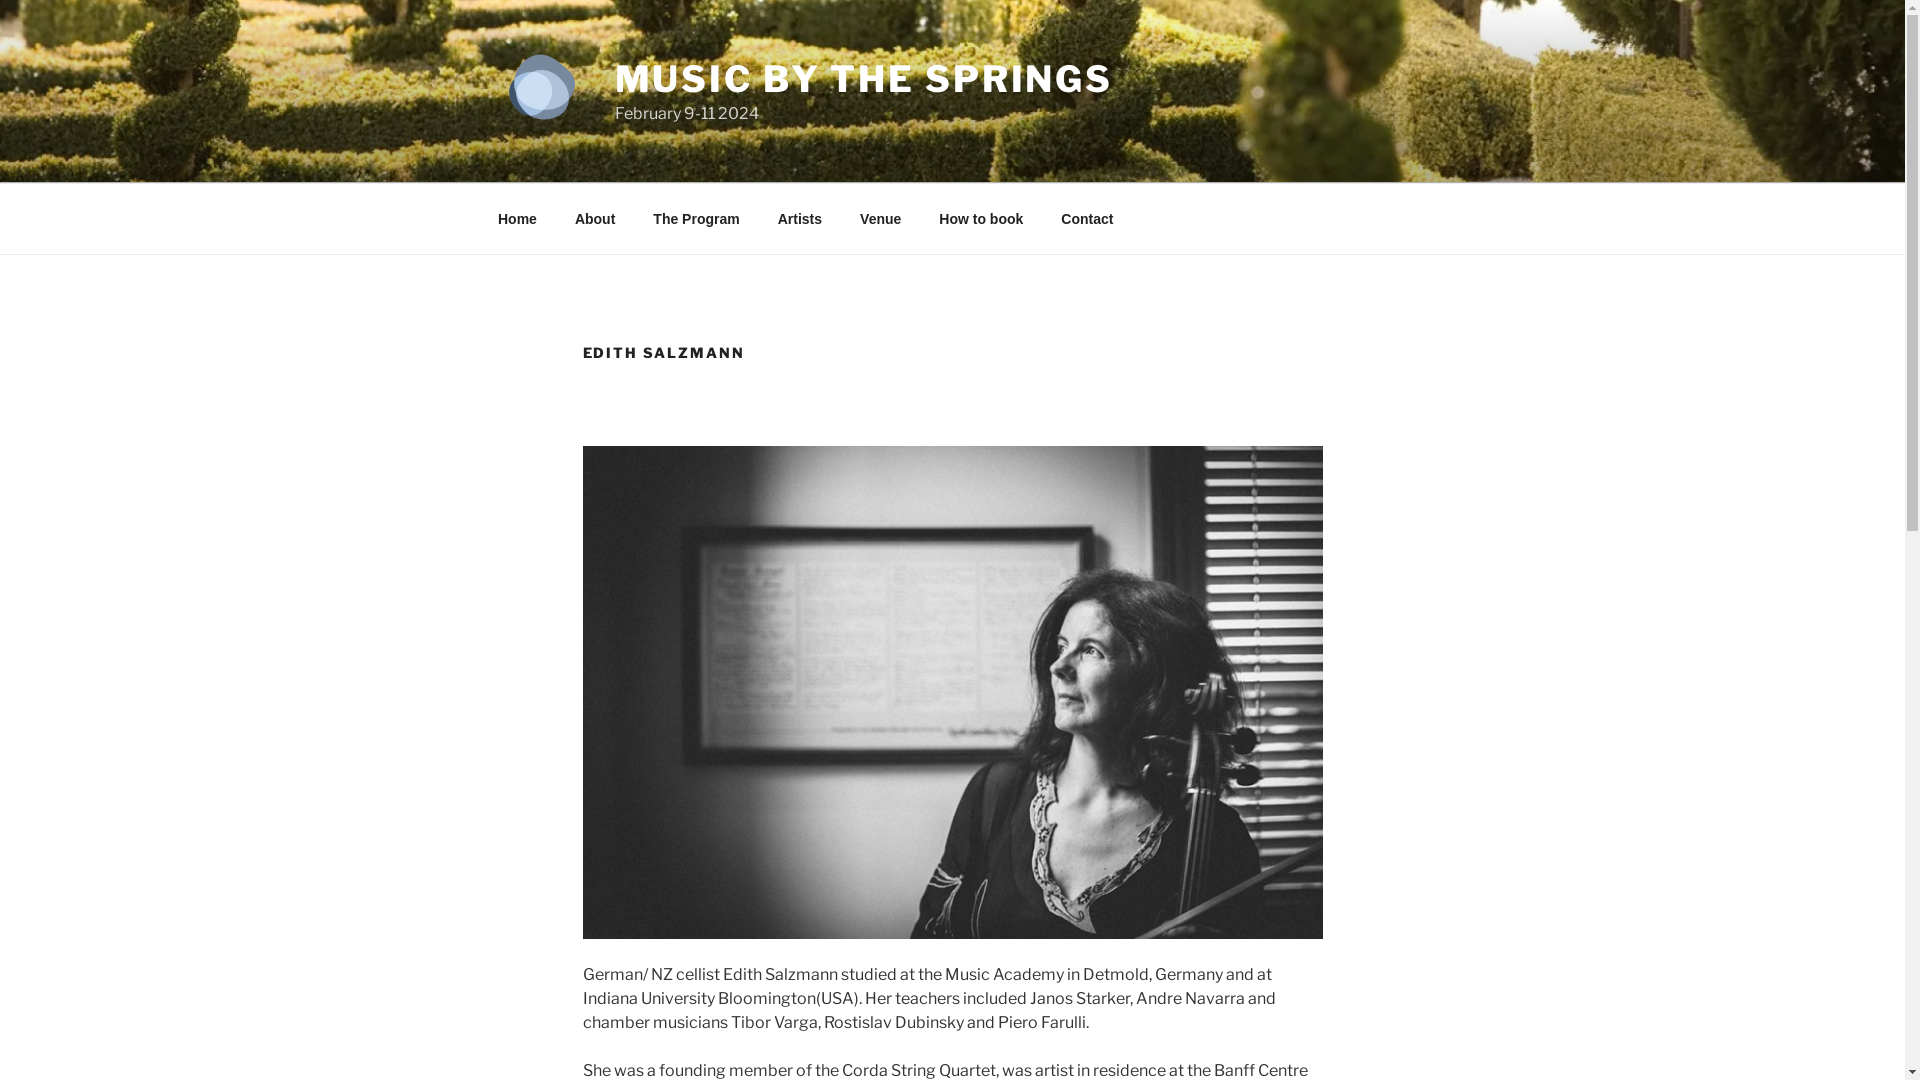 The height and width of the screenshot is (1080, 1920). What do you see at coordinates (800, 218) in the screenshot?
I see `Artists` at bounding box center [800, 218].